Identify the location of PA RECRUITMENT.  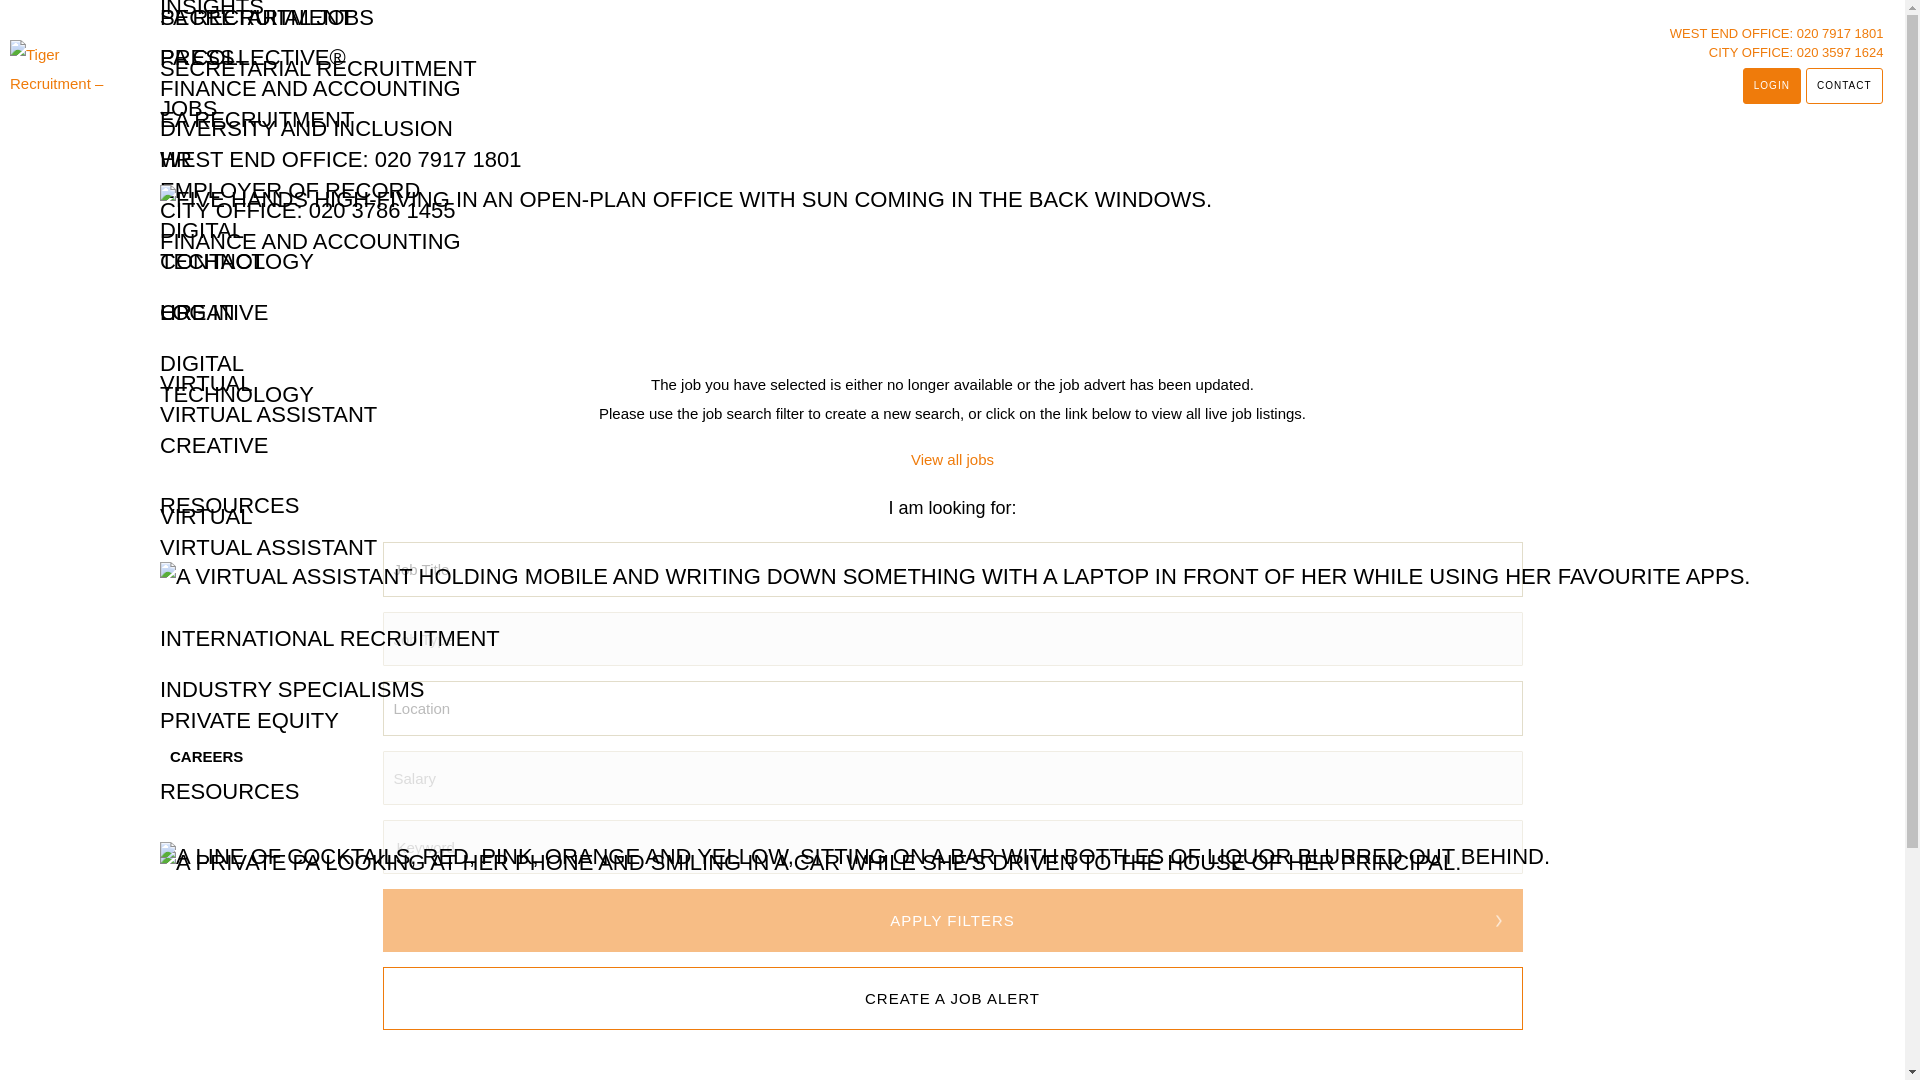
(256, 16).